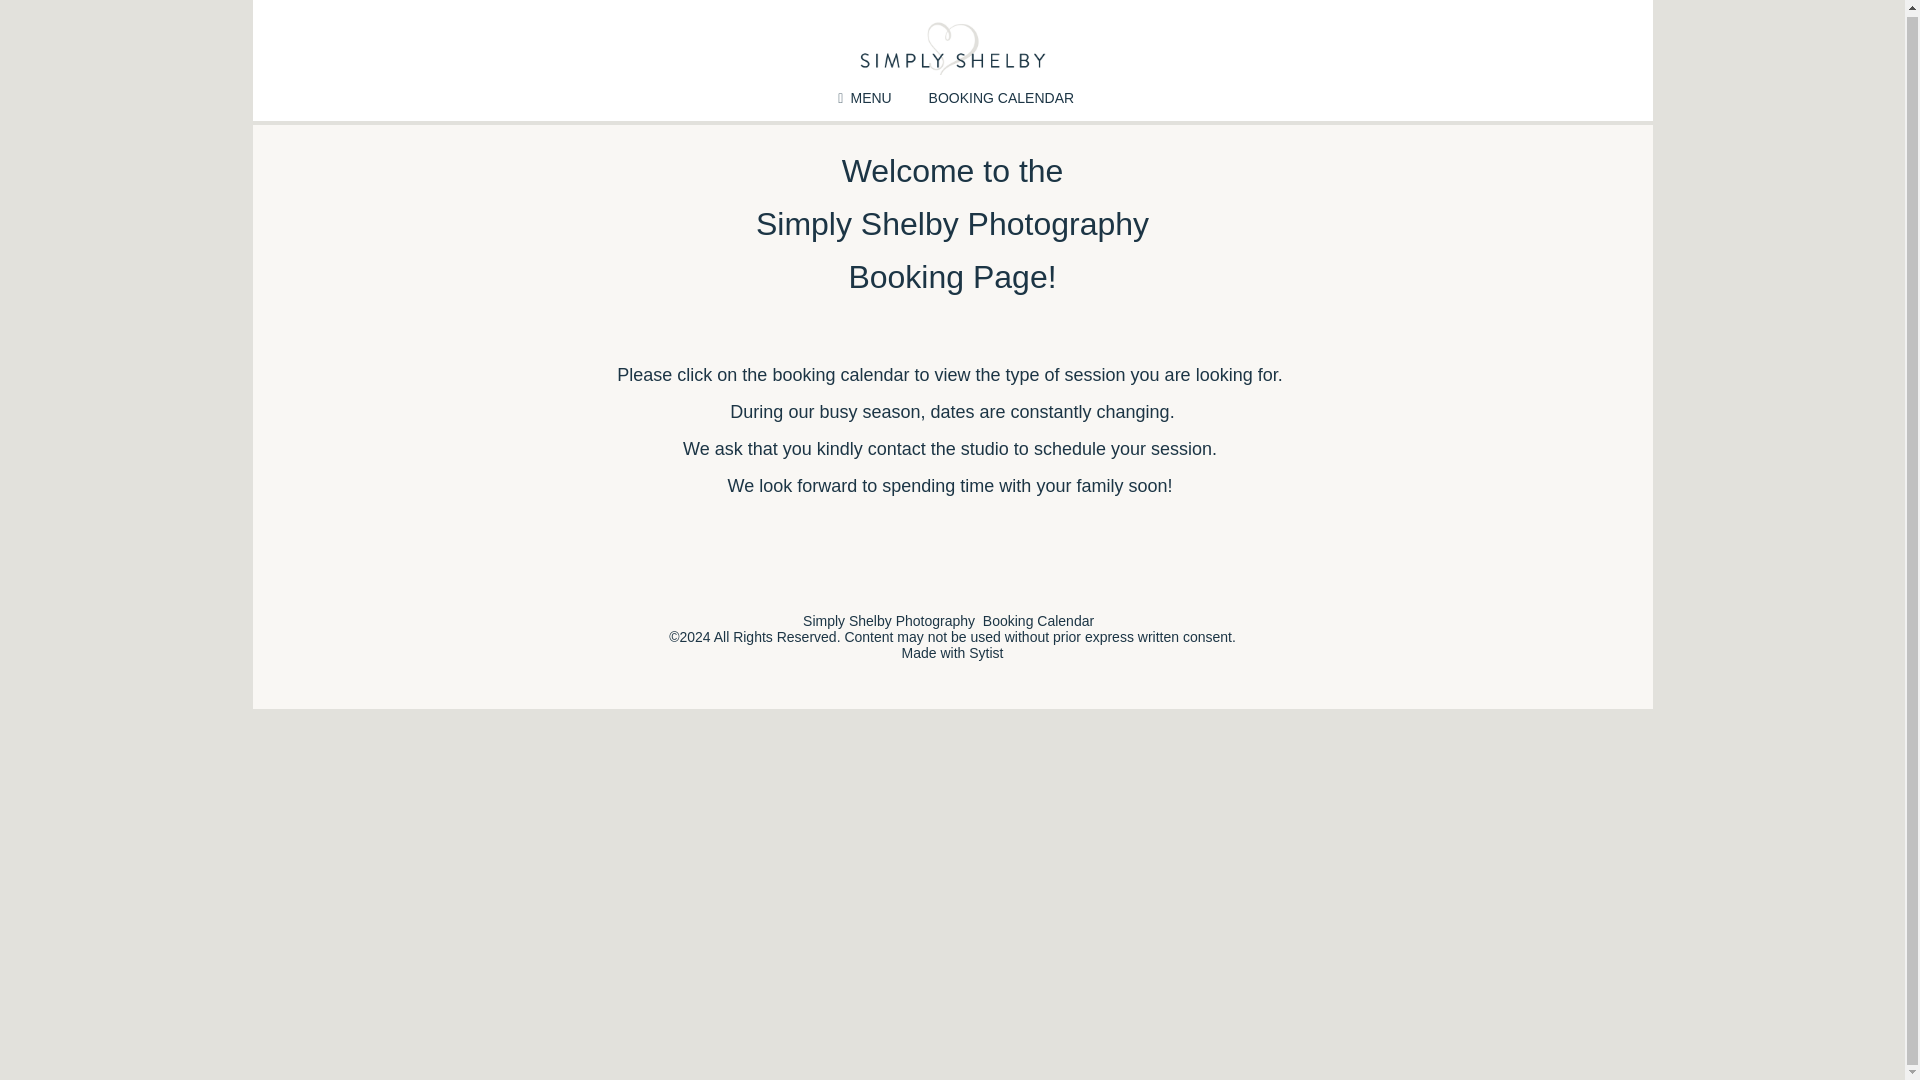 The width and height of the screenshot is (1920, 1080). What do you see at coordinates (953, 652) in the screenshot?
I see `Made with Sytist` at bounding box center [953, 652].